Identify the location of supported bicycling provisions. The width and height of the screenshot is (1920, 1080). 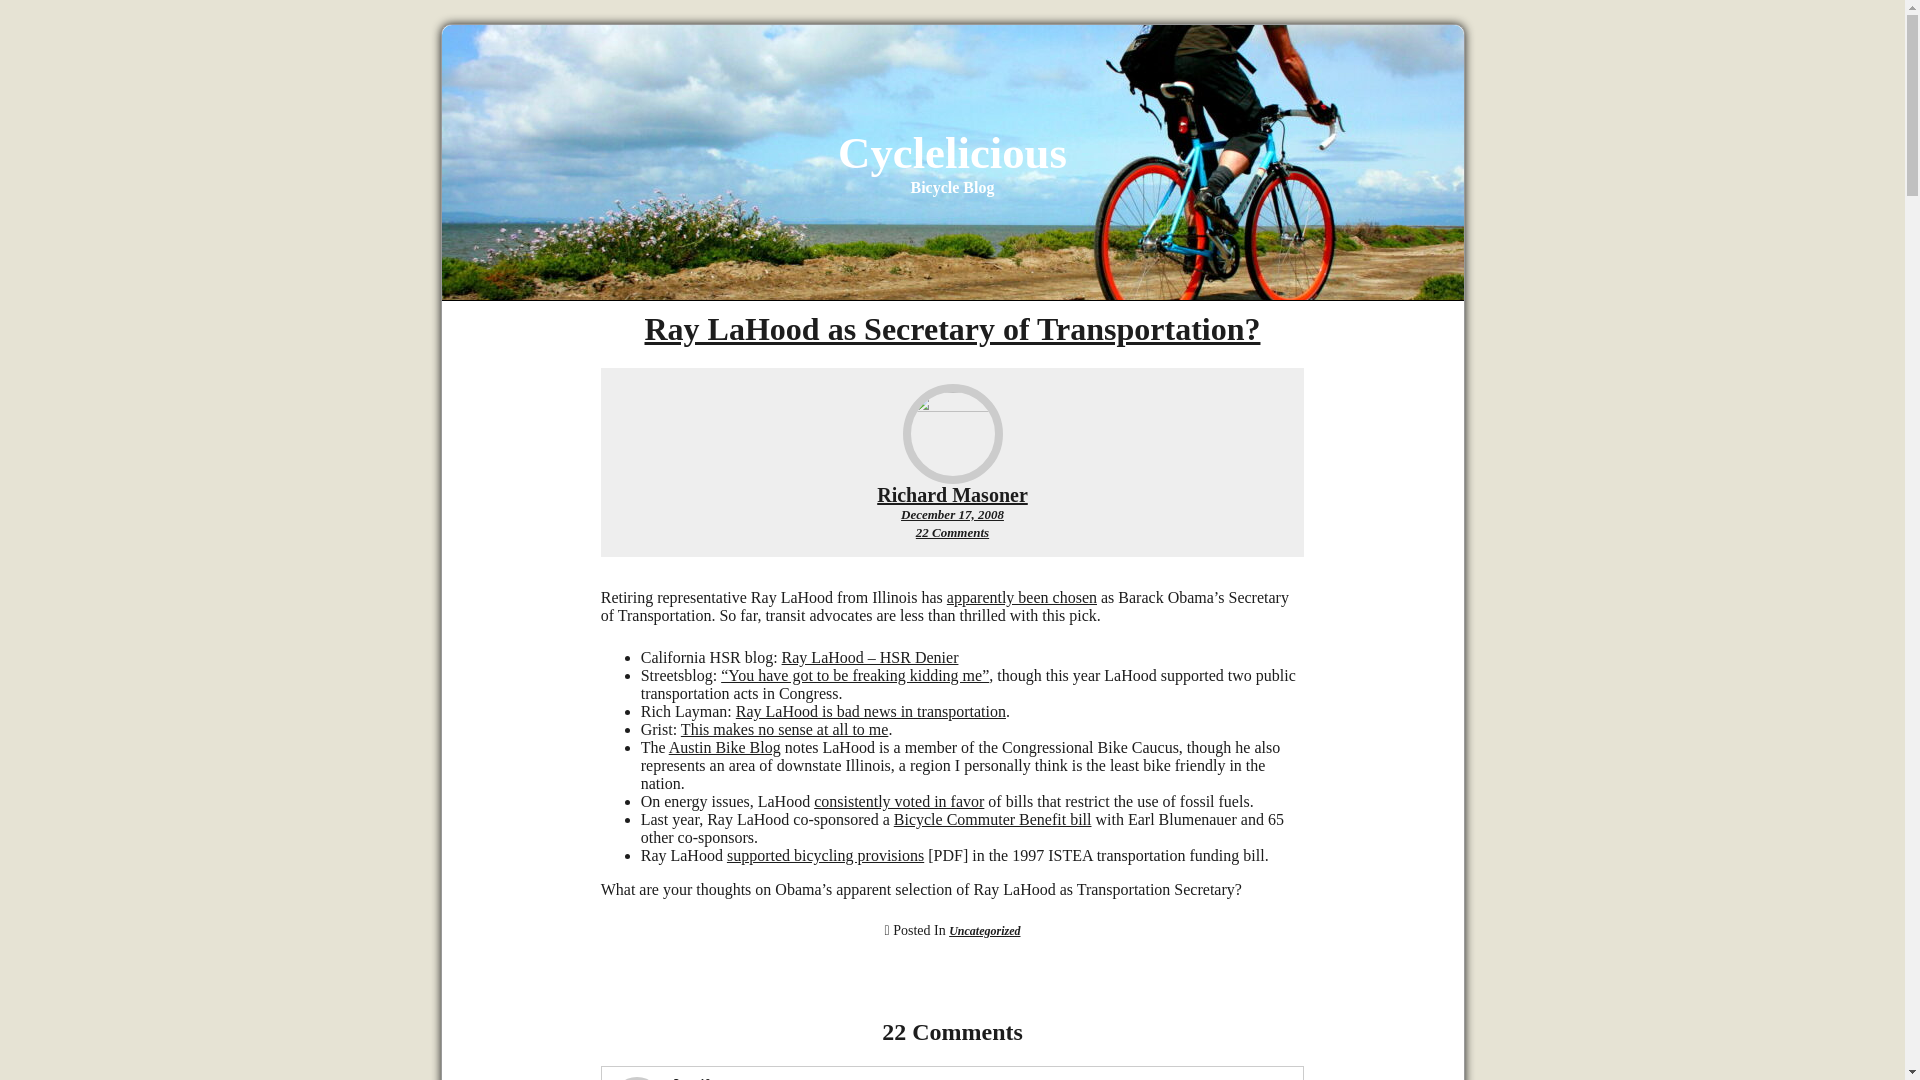
(825, 855).